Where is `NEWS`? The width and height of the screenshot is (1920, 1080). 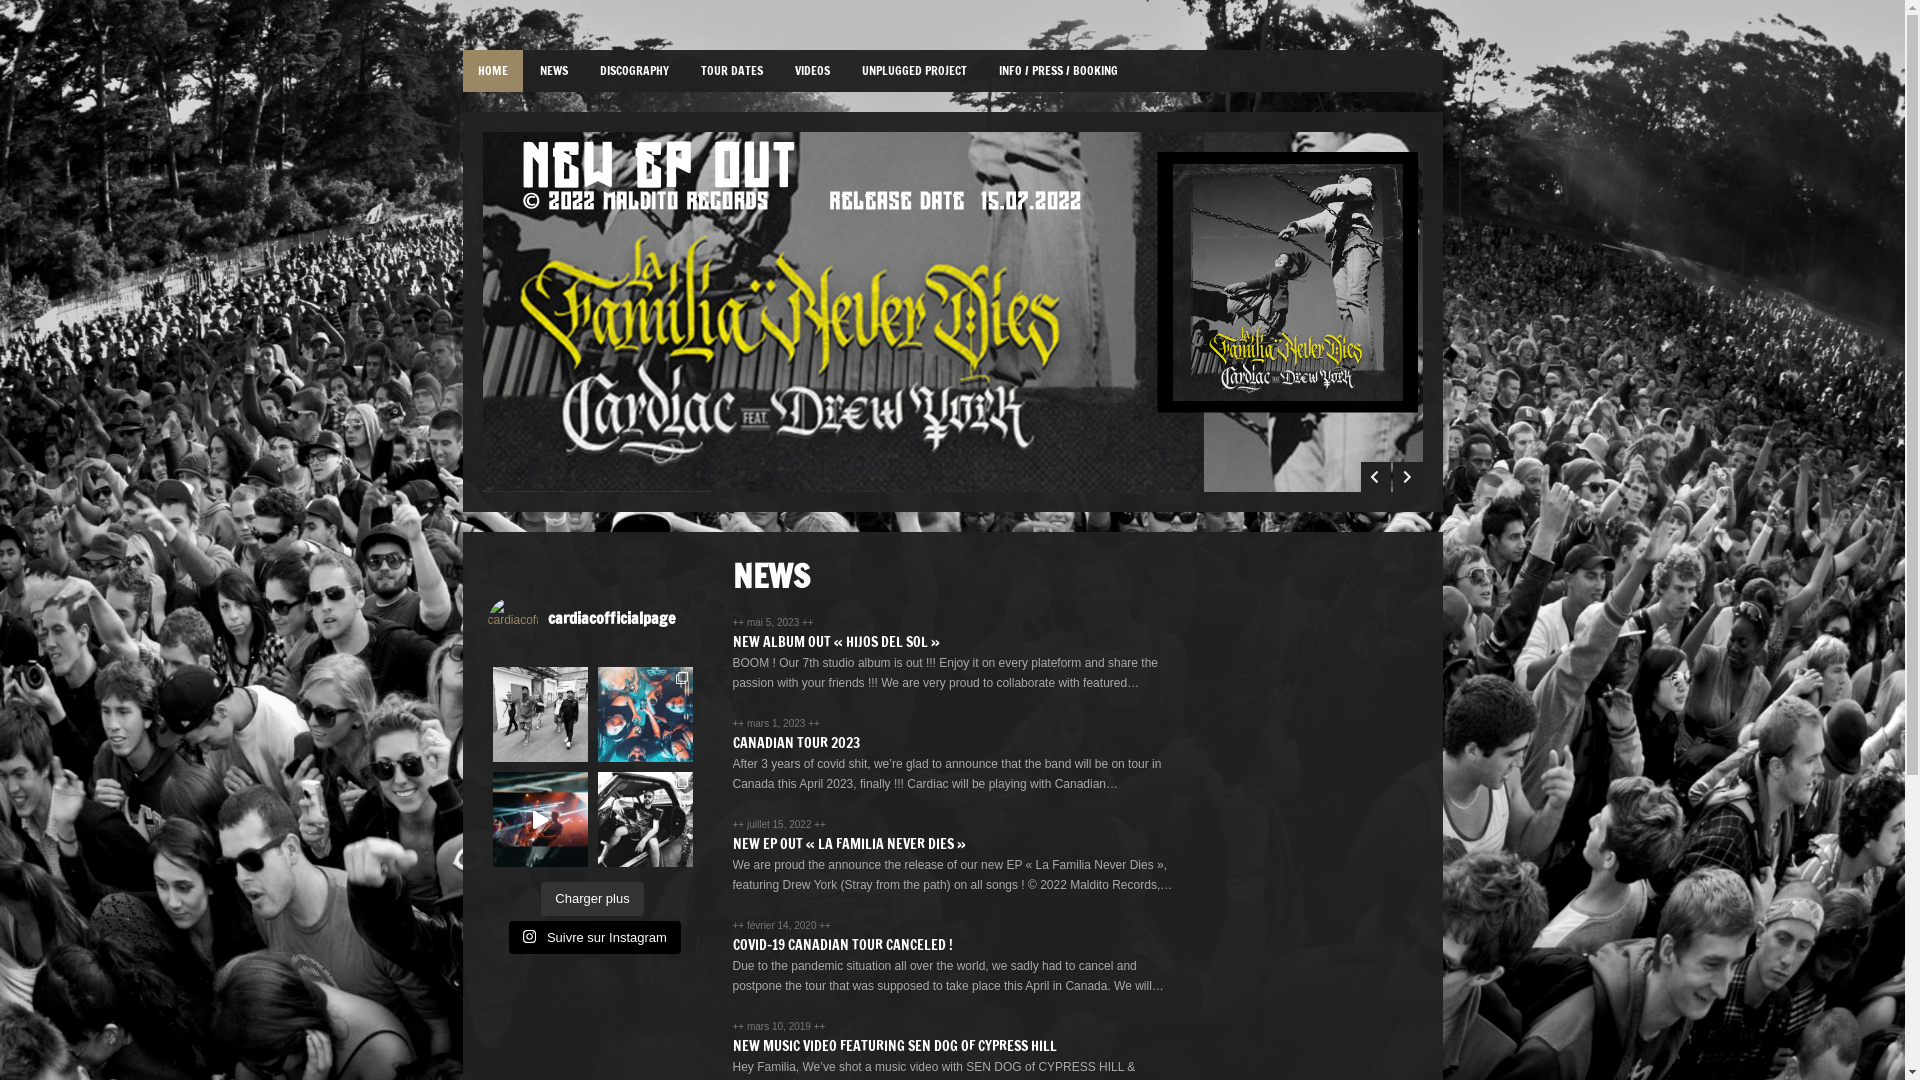
NEWS is located at coordinates (553, 71).